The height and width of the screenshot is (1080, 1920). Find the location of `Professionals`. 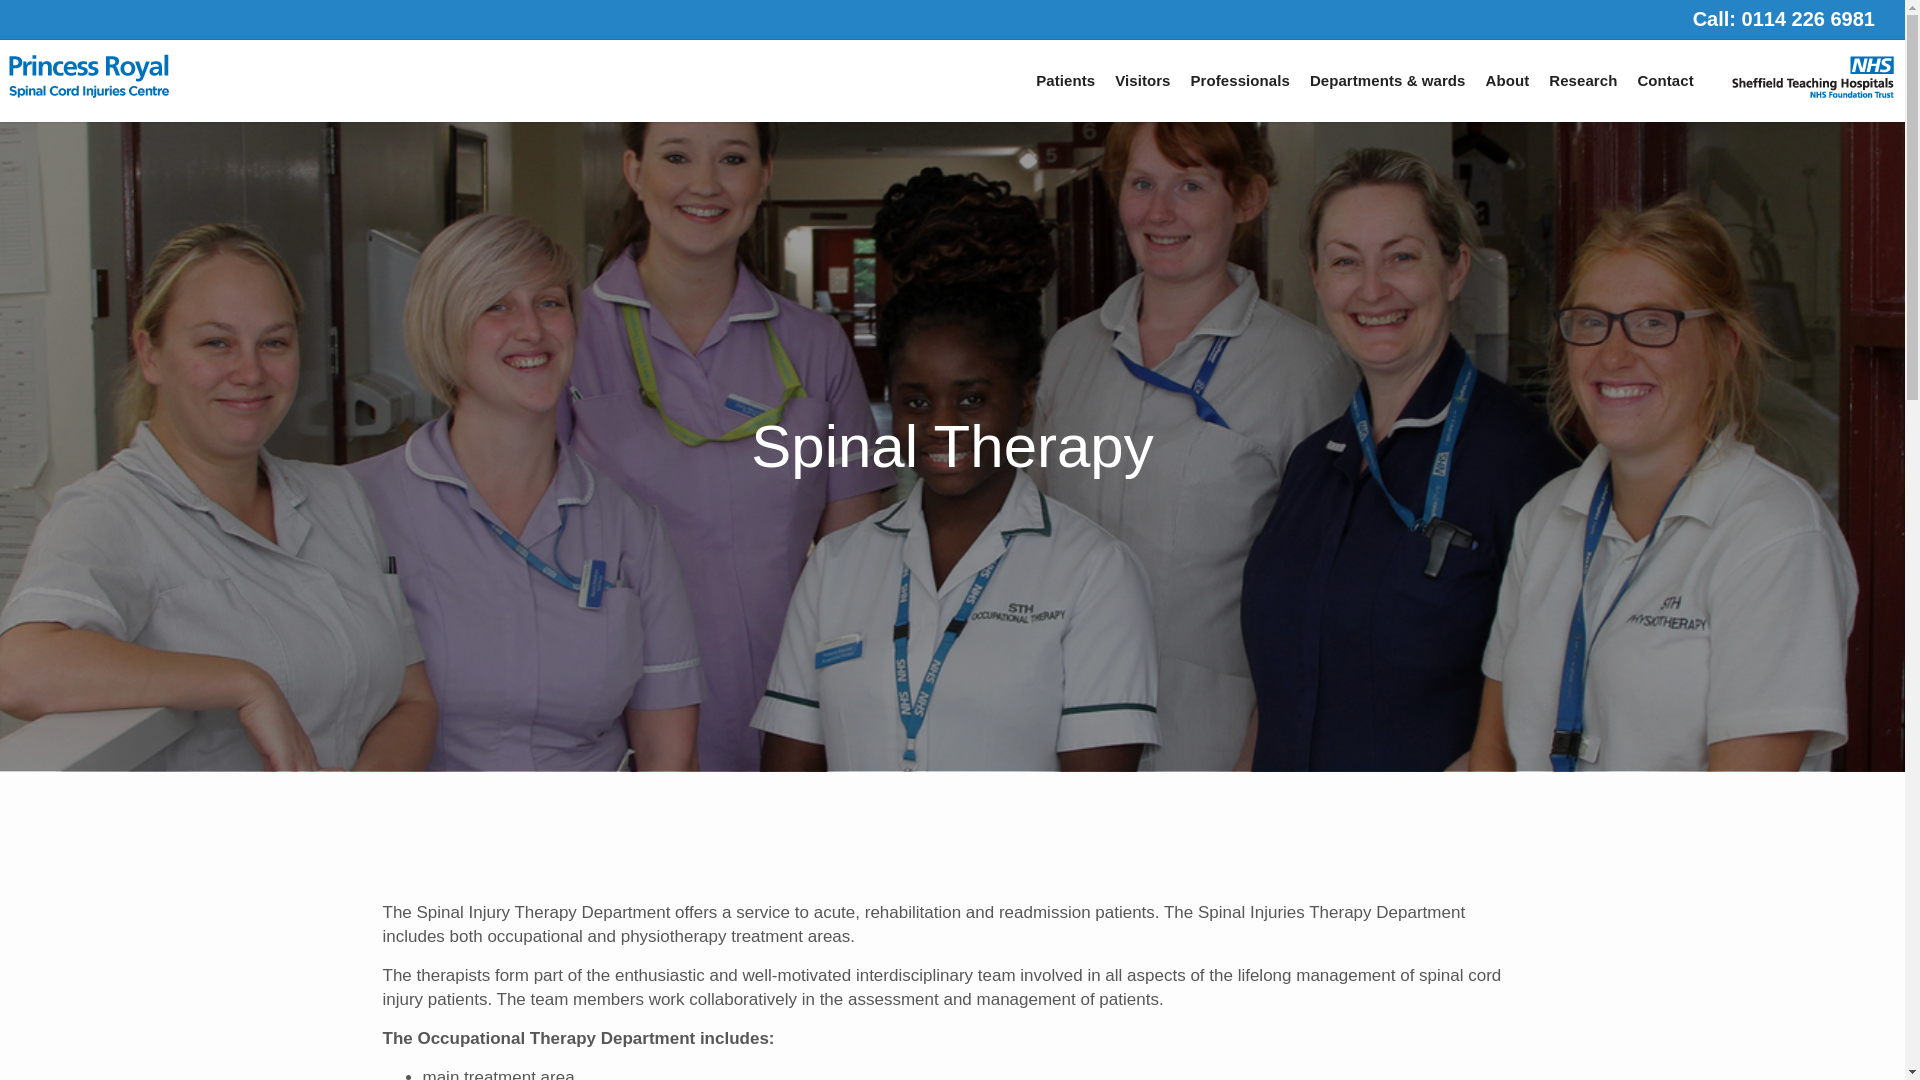

Professionals is located at coordinates (1240, 80).